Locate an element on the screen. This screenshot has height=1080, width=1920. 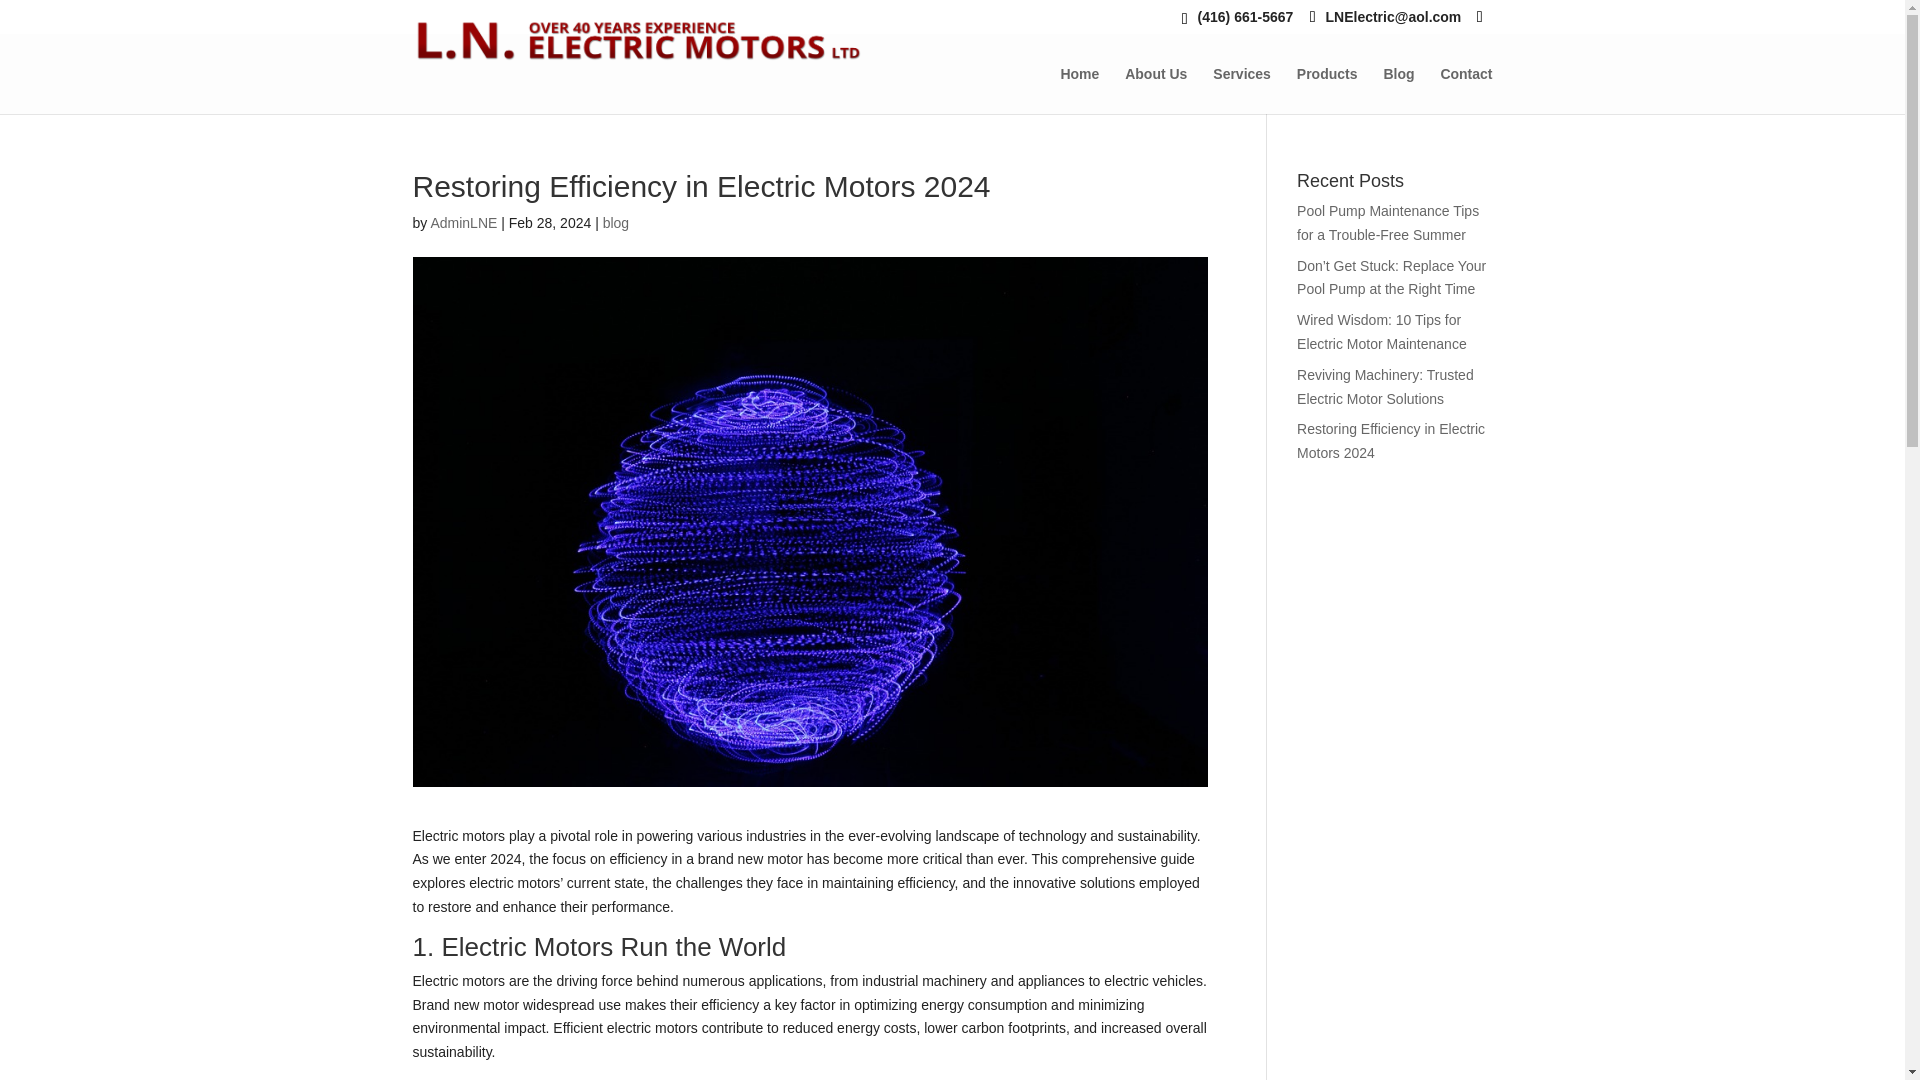
blog is located at coordinates (616, 222).